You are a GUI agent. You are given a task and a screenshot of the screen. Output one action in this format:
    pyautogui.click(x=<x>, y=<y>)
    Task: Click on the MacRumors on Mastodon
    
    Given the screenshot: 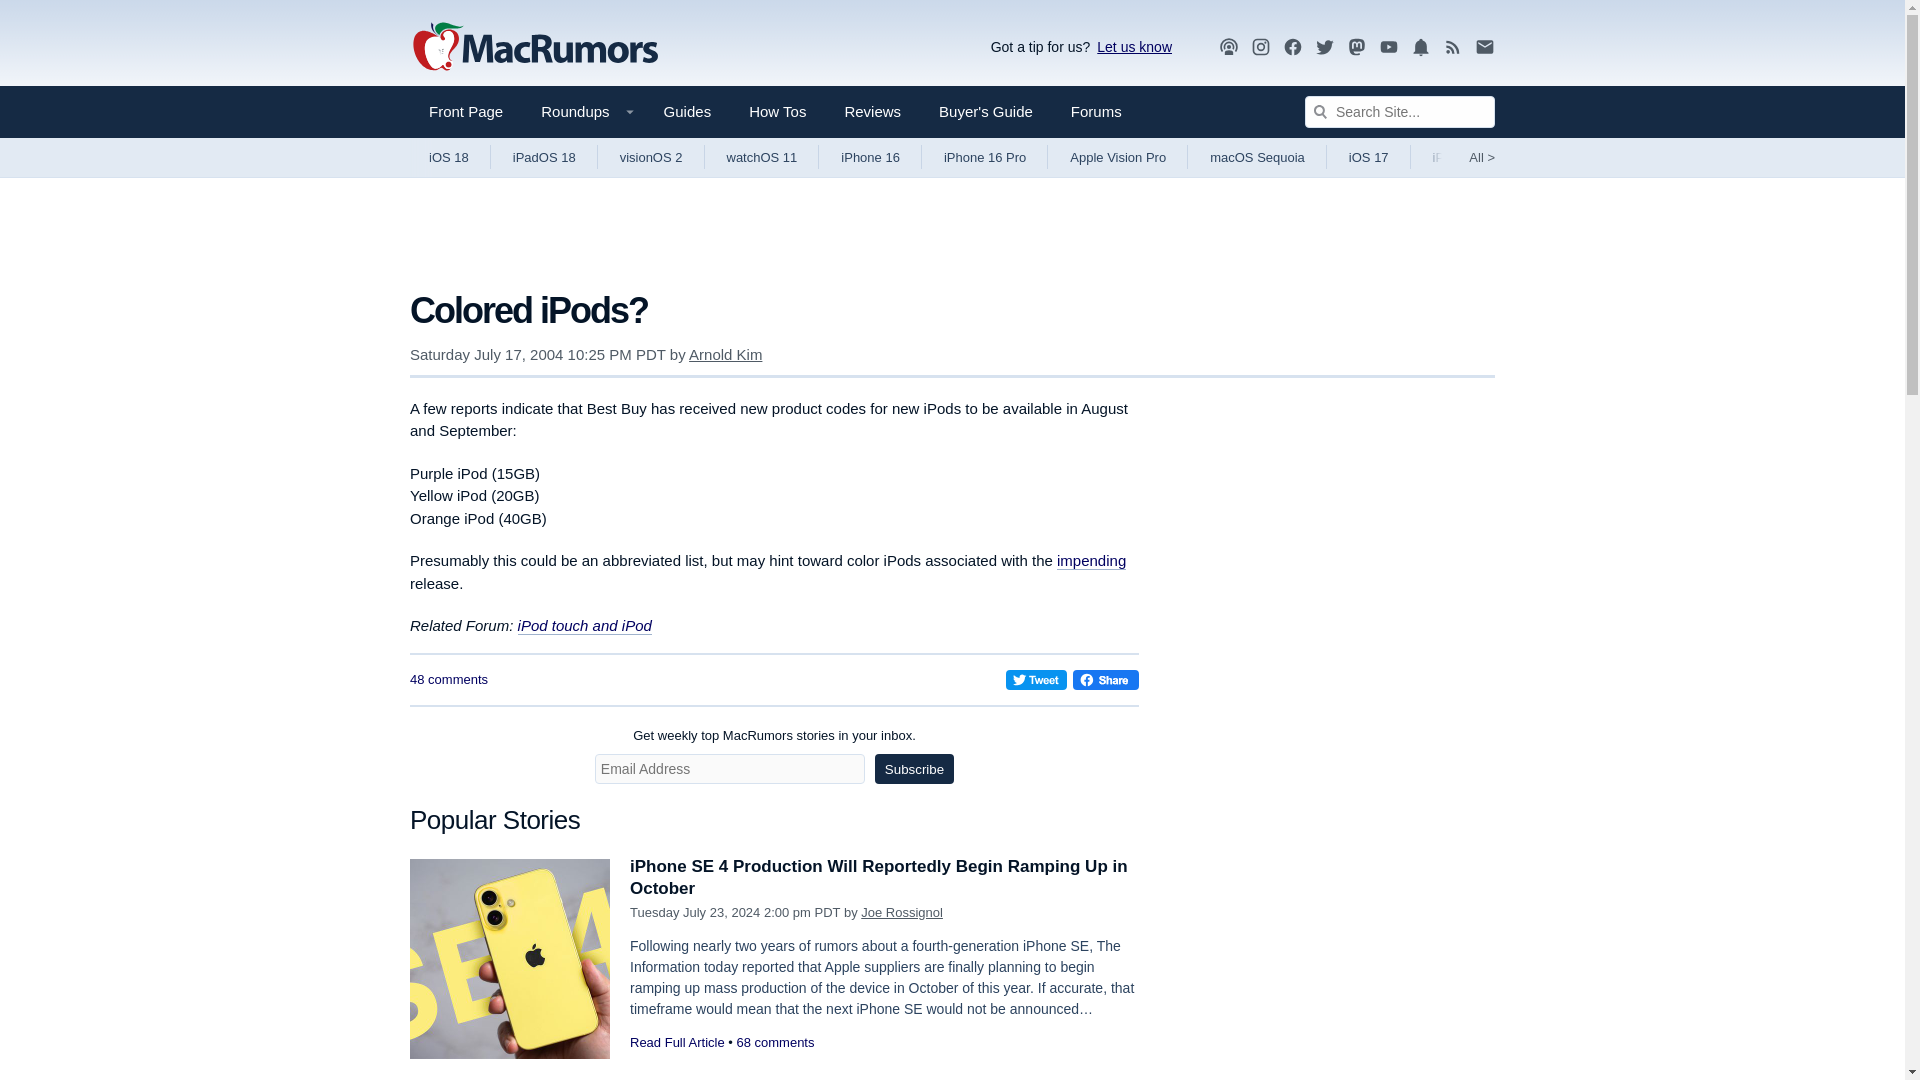 What is the action you would take?
    pyautogui.click(x=1357, y=47)
    